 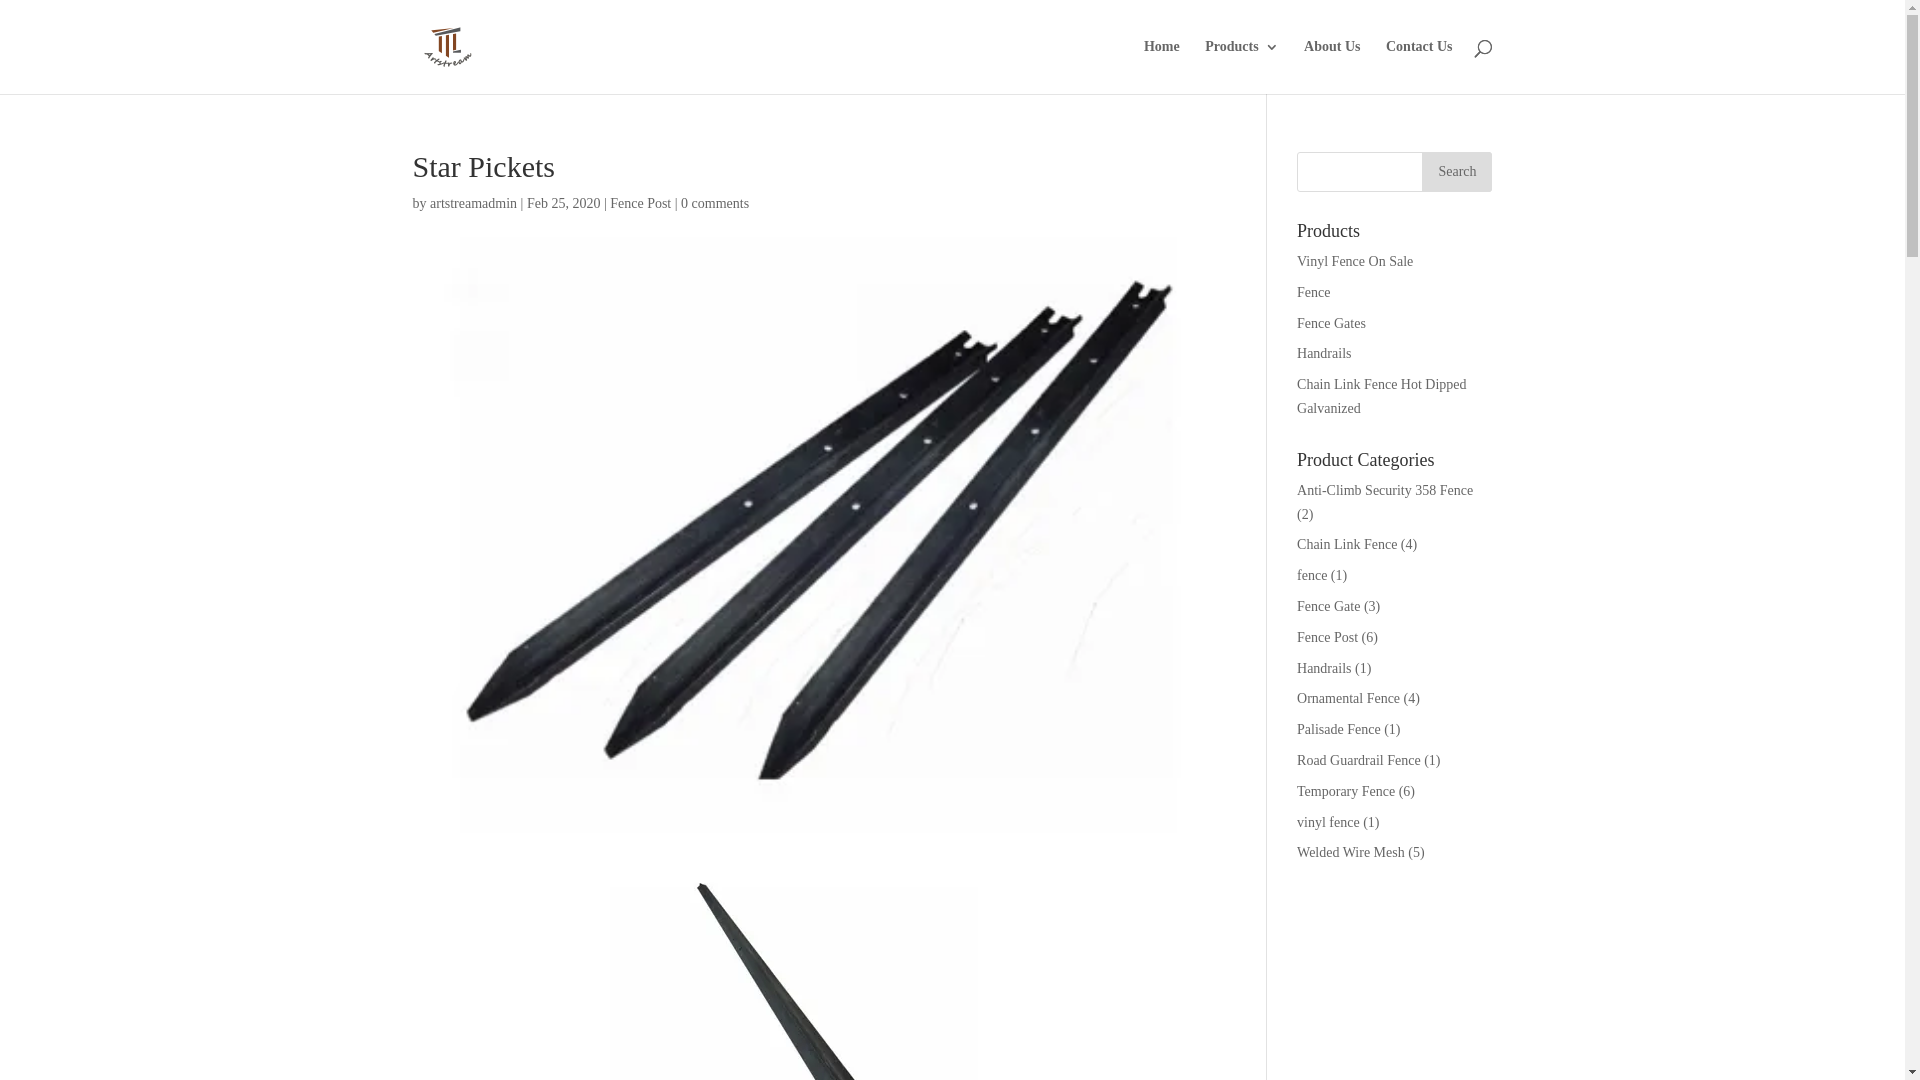 What do you see at coordinates (1339, 730) in the screenshot?
I see `Palisade Fence` at bounding box center [1339, 730].